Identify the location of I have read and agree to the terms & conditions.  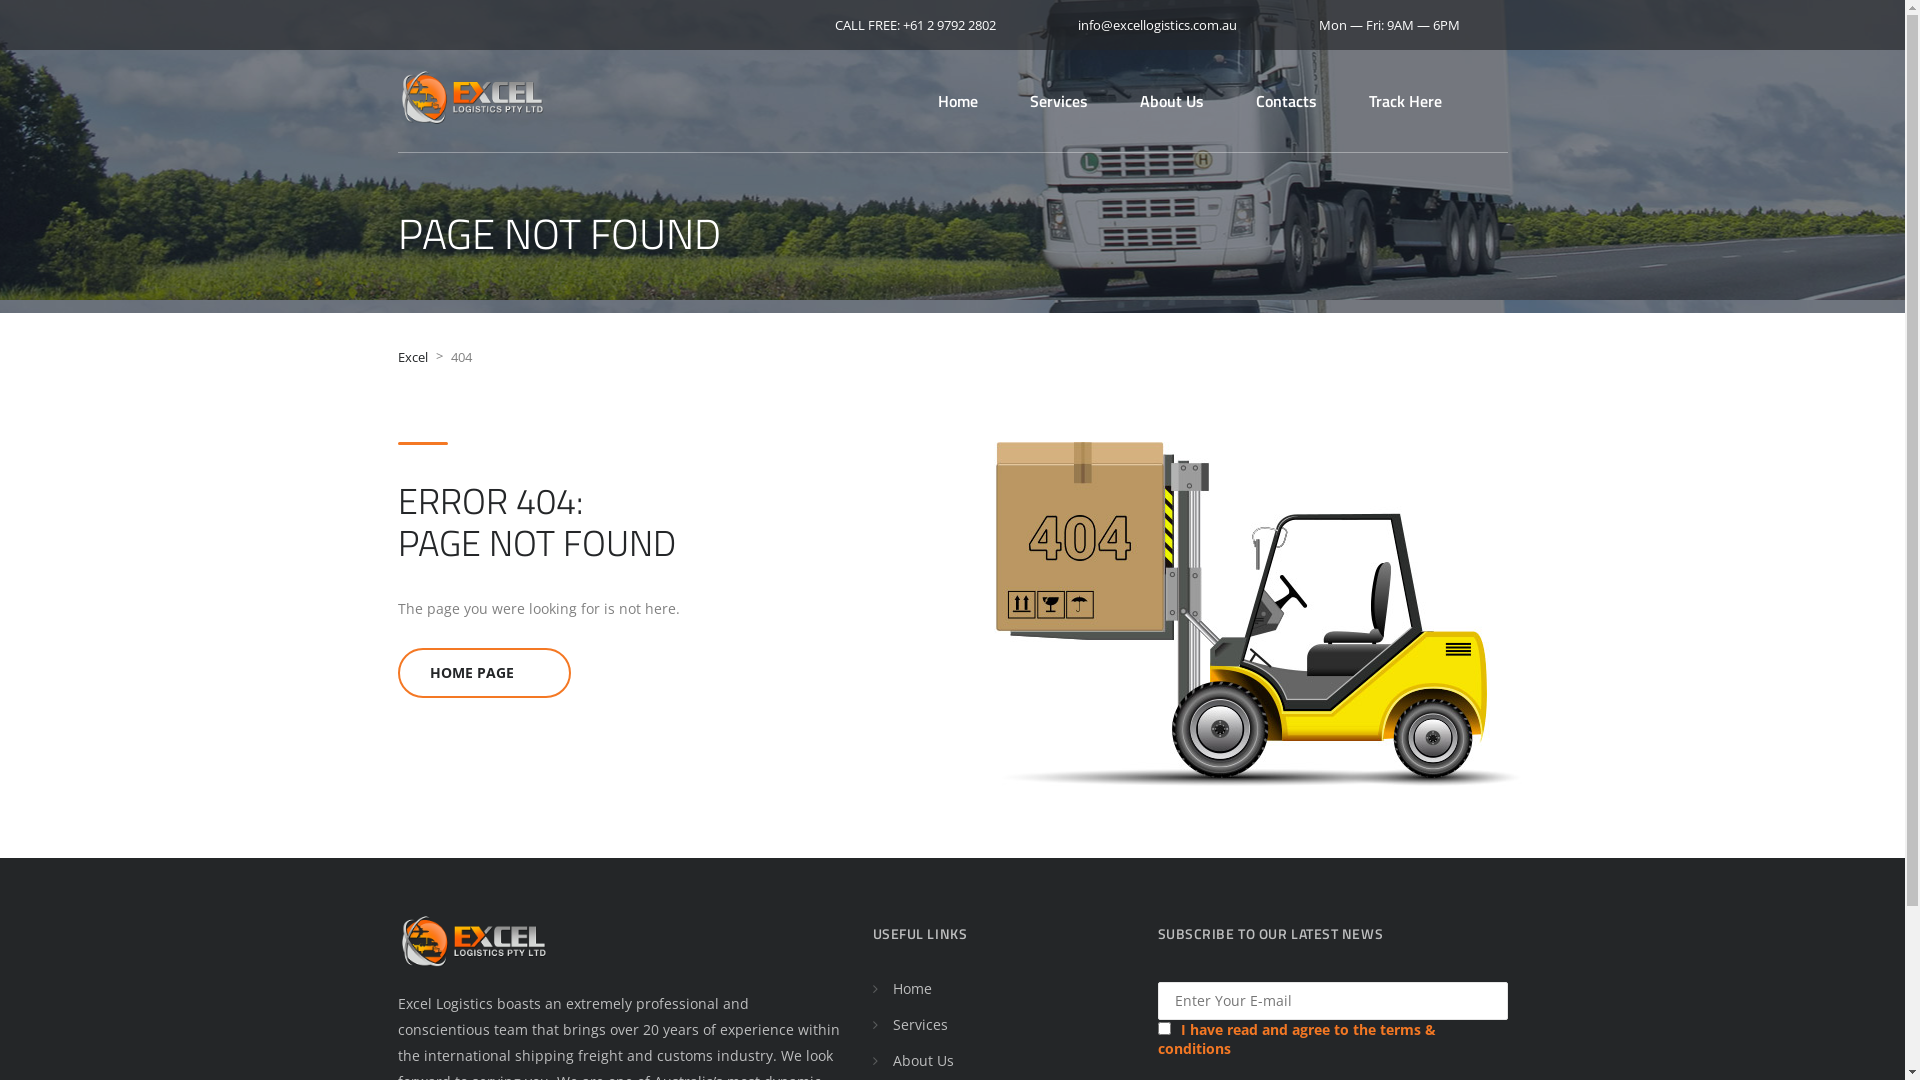
(1297, 1039).